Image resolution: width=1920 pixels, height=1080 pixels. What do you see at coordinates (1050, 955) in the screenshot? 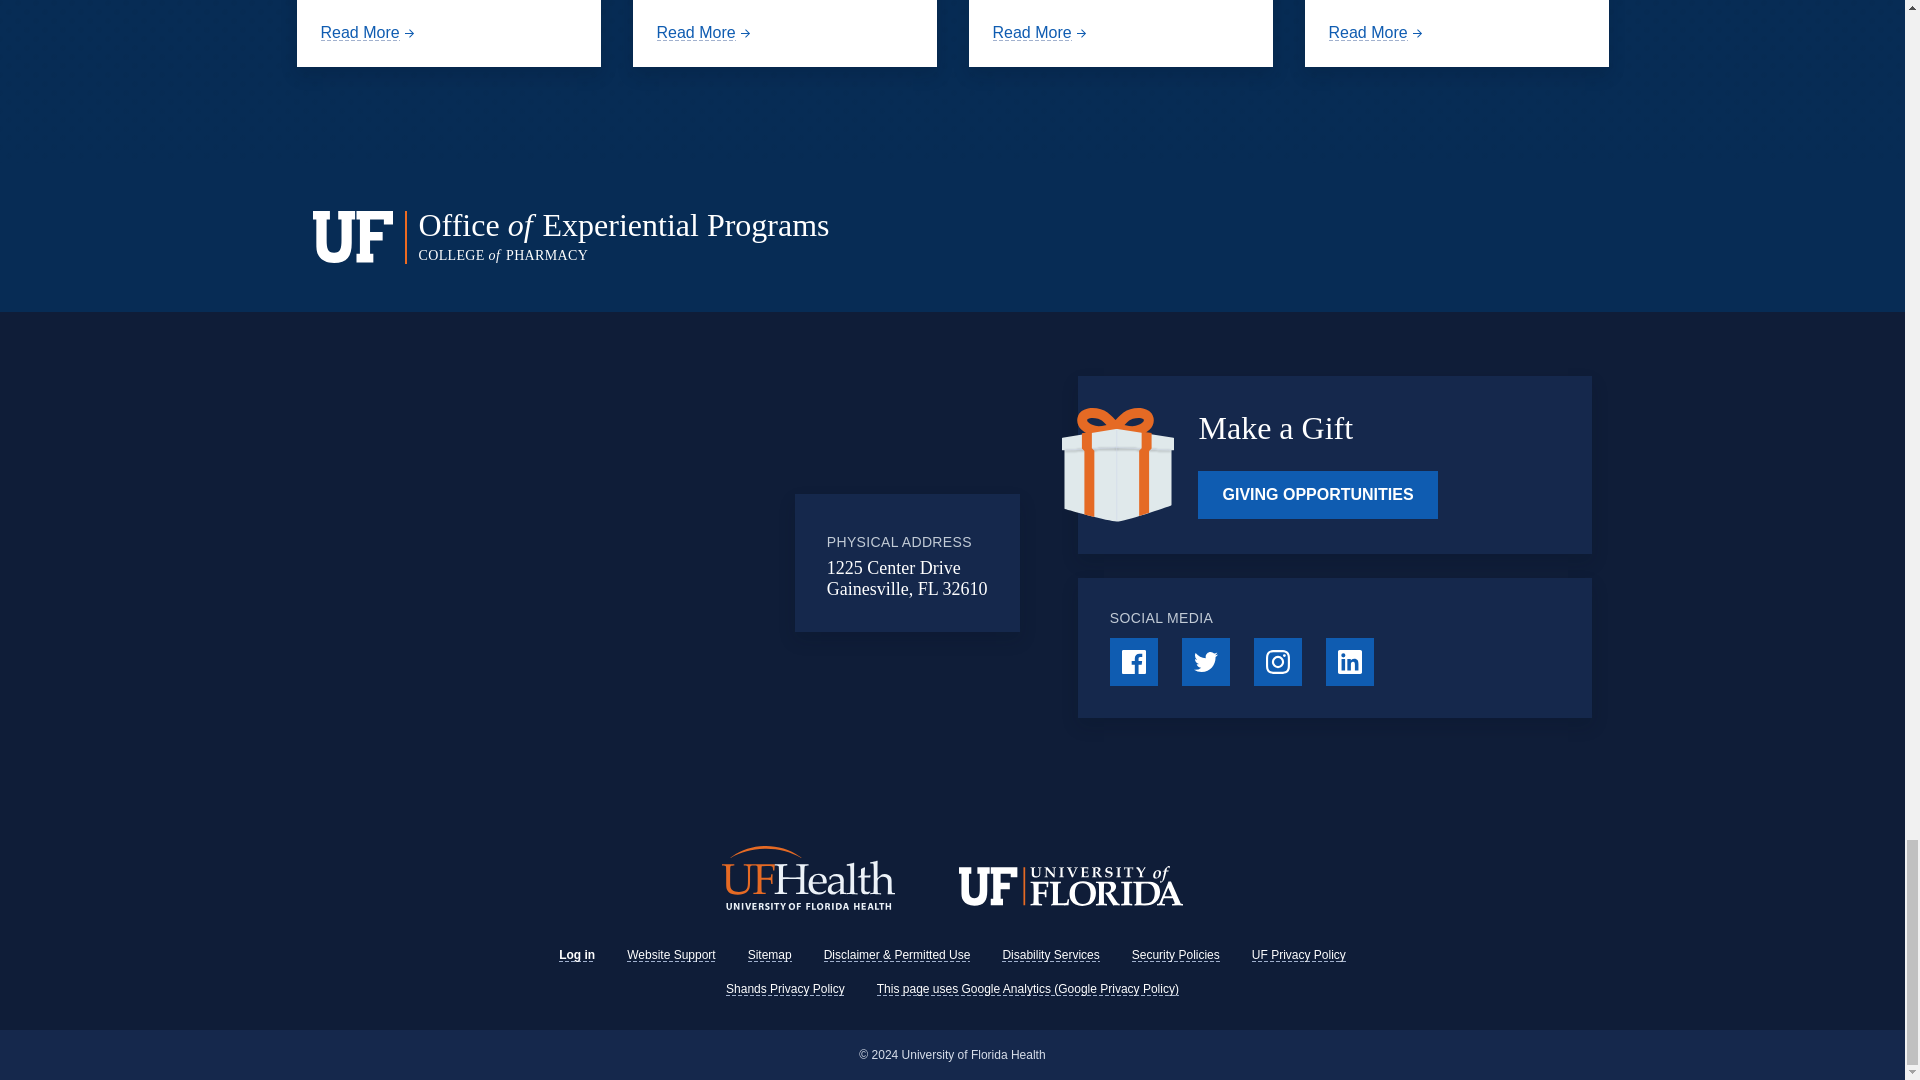
I see `Disability Services` at bounding box center [1050, 955].